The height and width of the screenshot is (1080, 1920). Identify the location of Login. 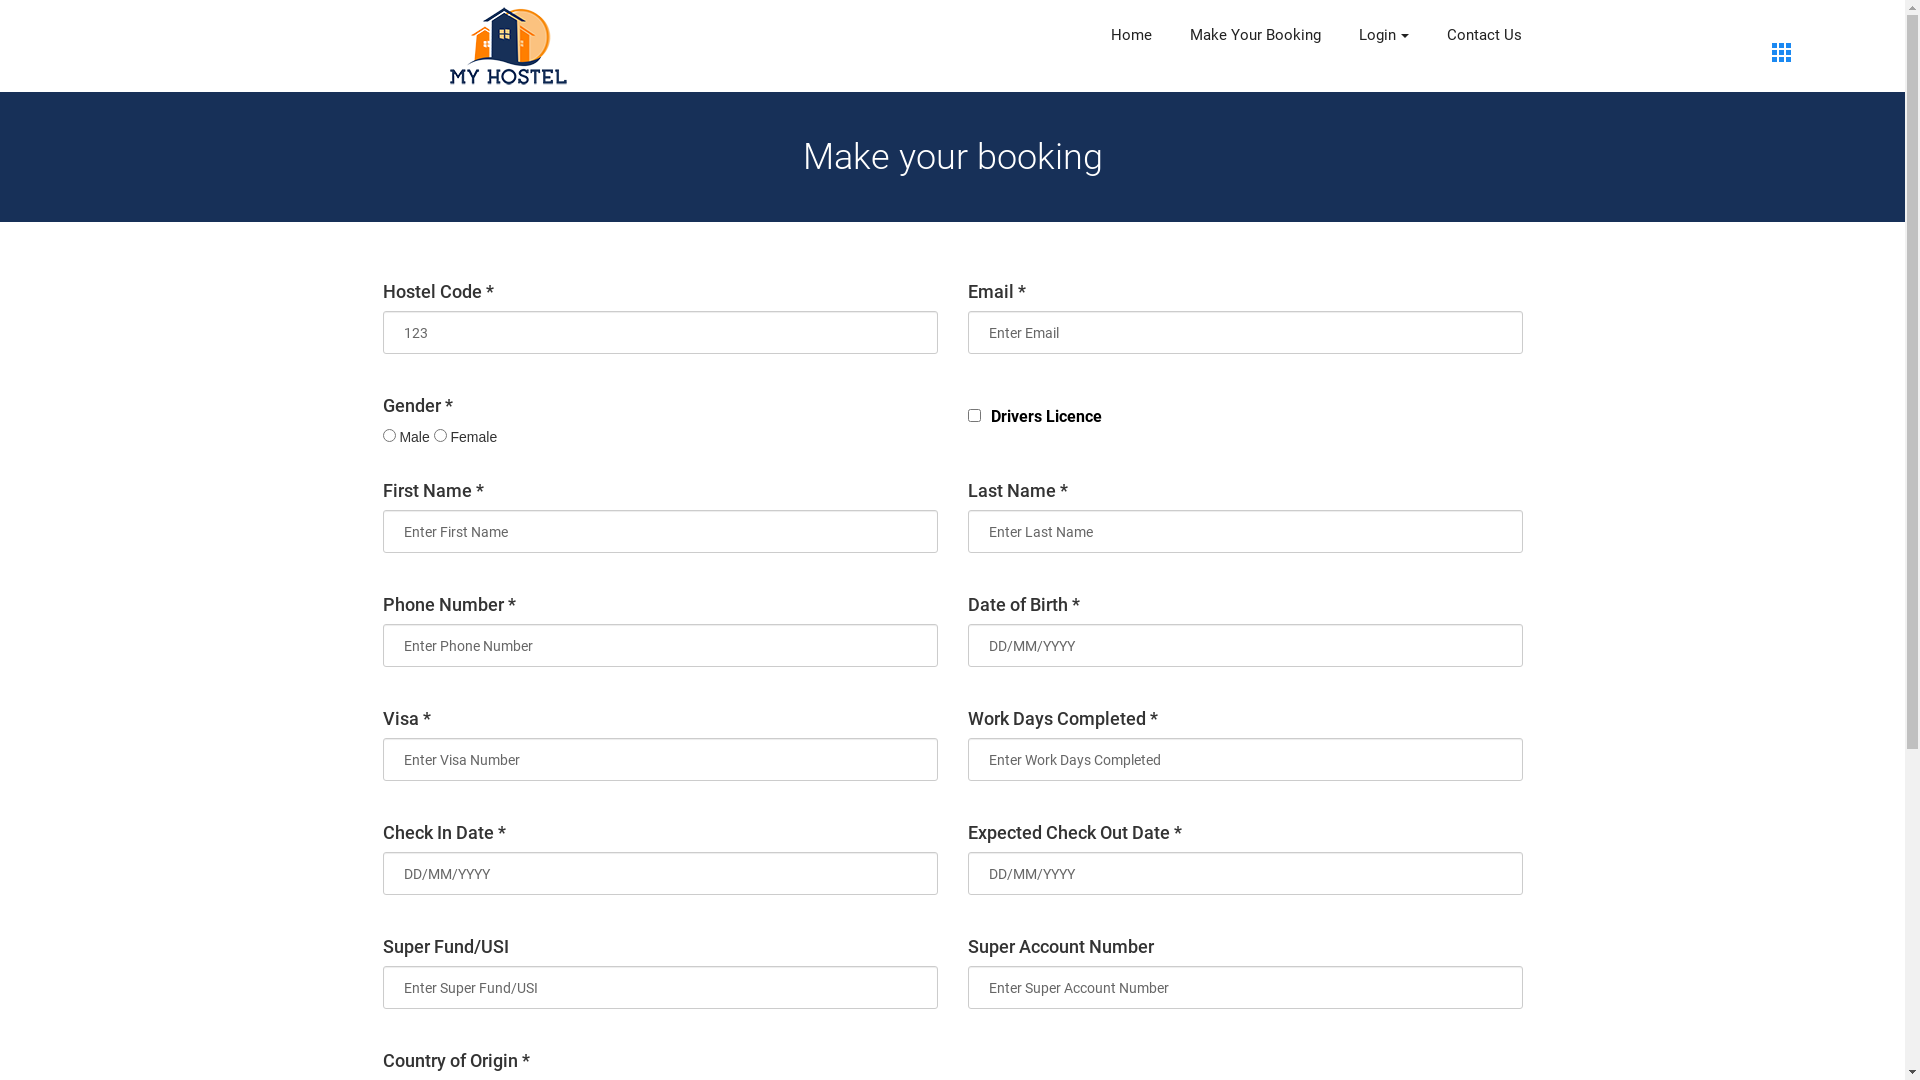
(1383, 36).